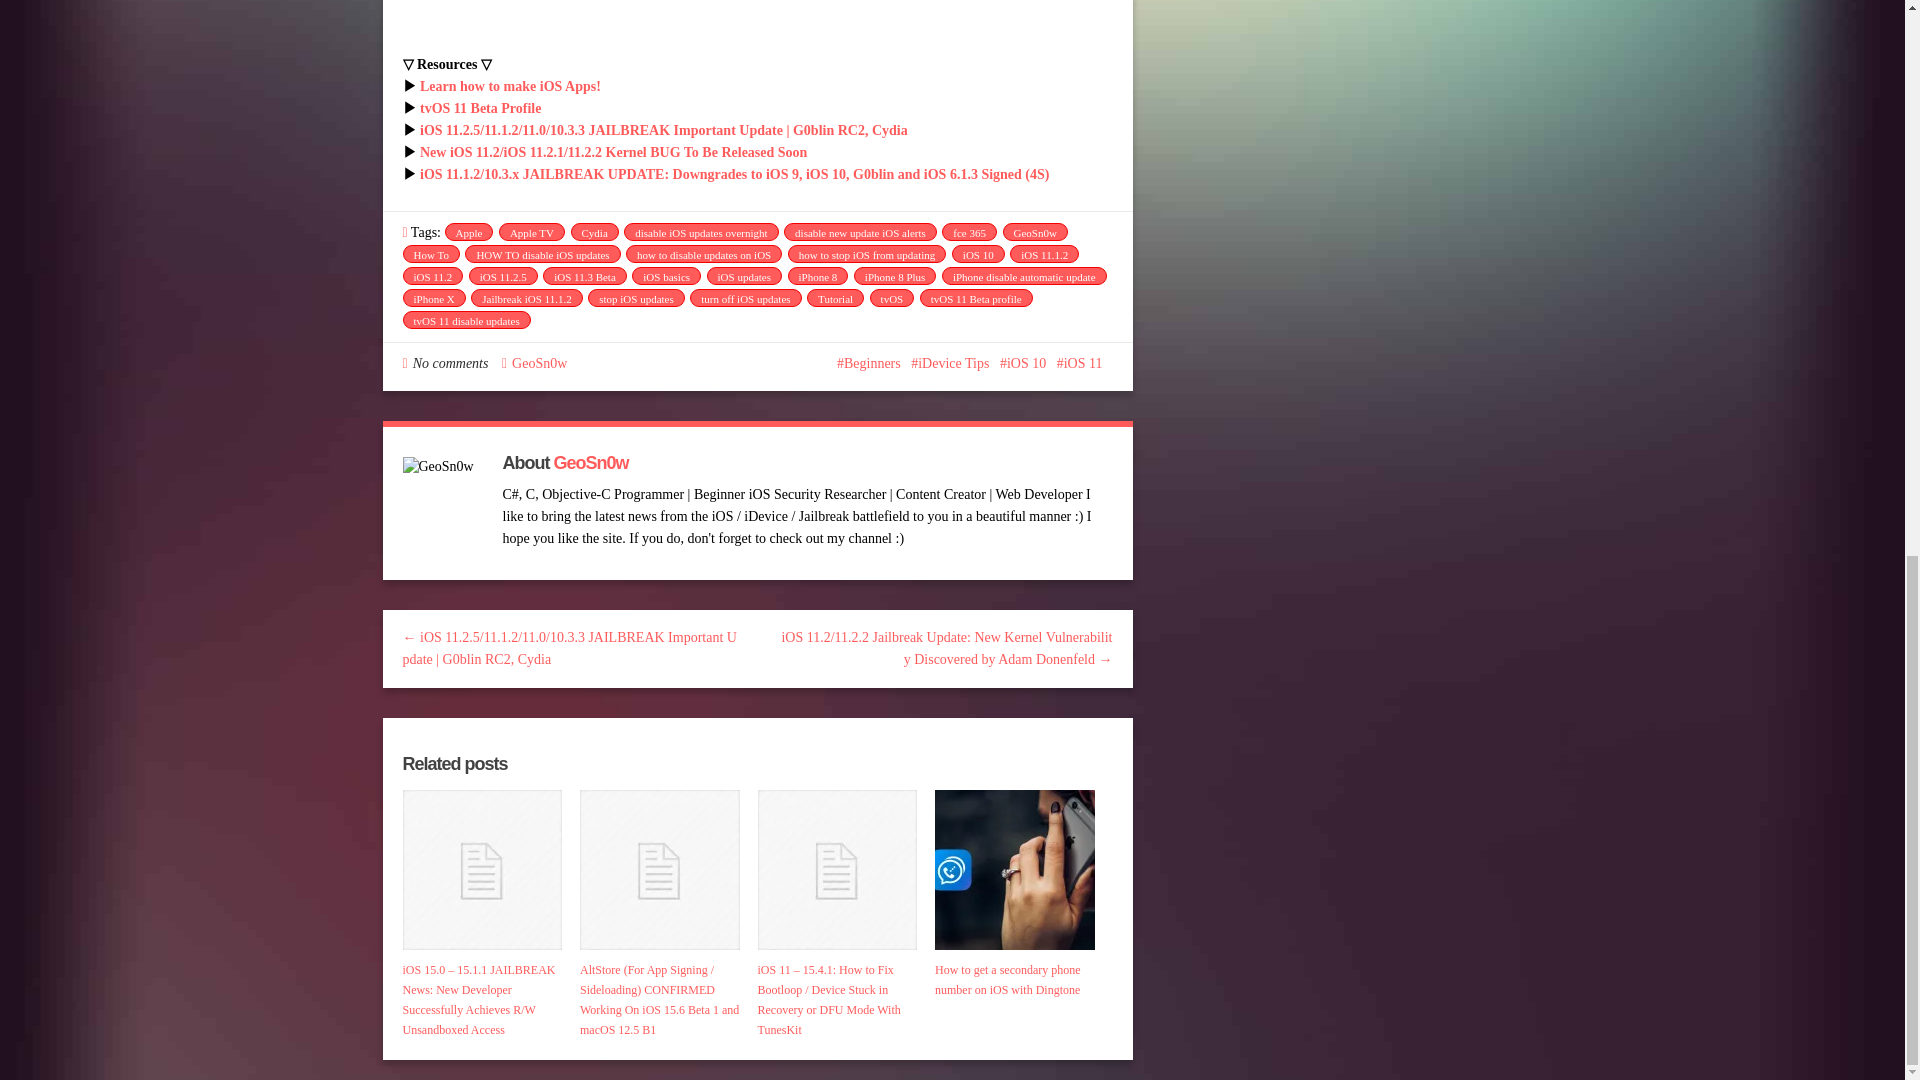 This screenshot has height=1080, width=1920. I want to click on Apple, so click(468, 231).